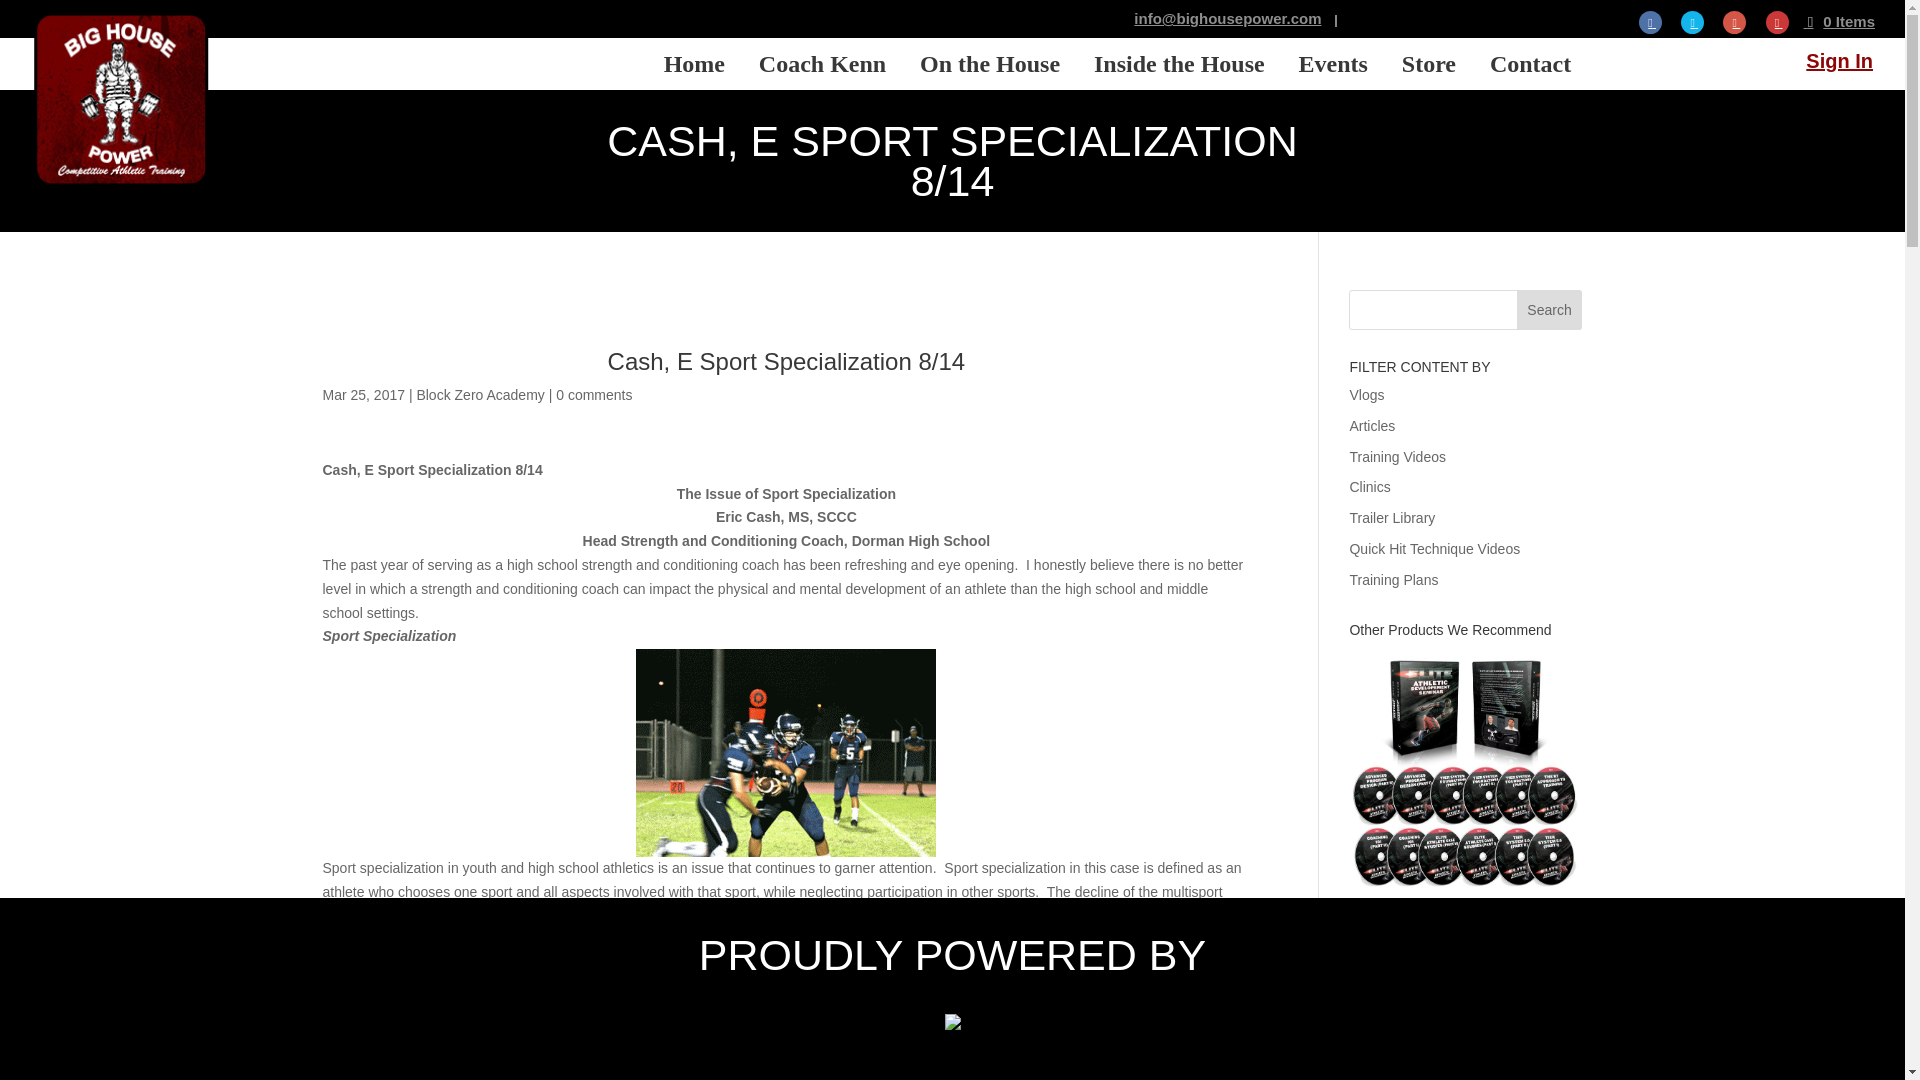  Describe the element at coordinates (990, 63) in the screenshot. I see `On the House` at that location.